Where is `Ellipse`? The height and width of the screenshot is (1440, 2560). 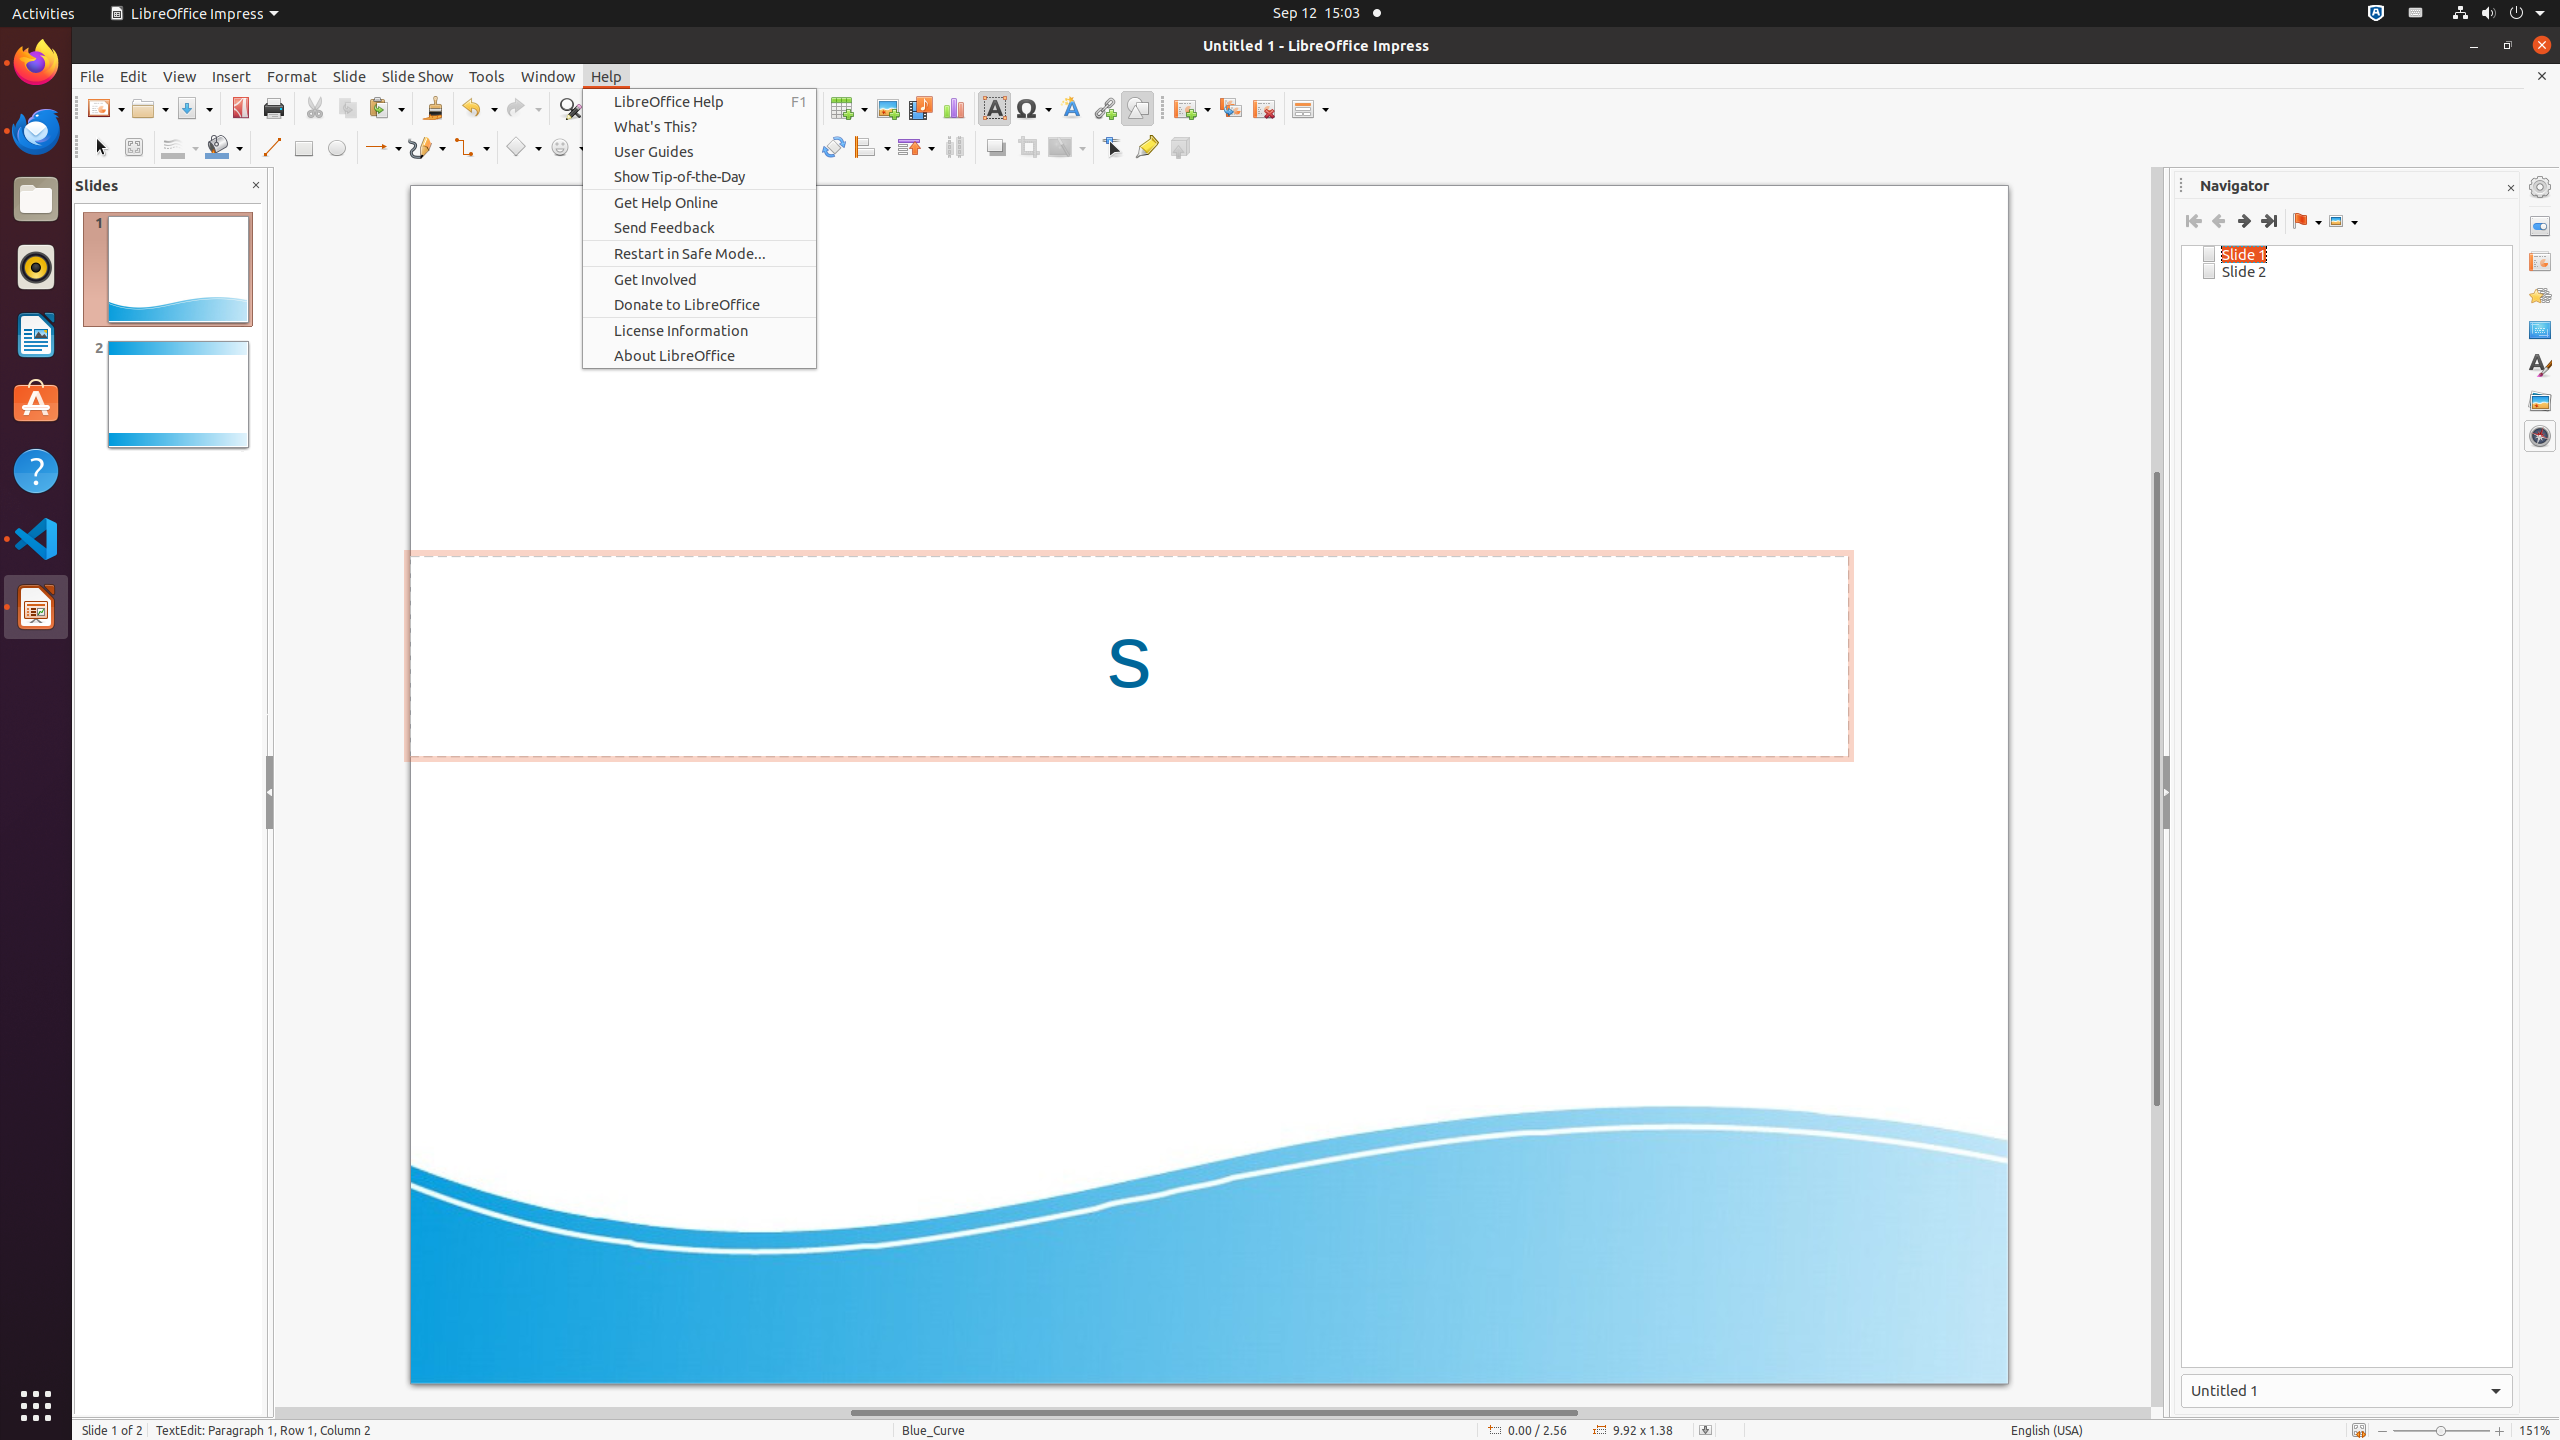
Ellipse is located at coordinates (336, 148).